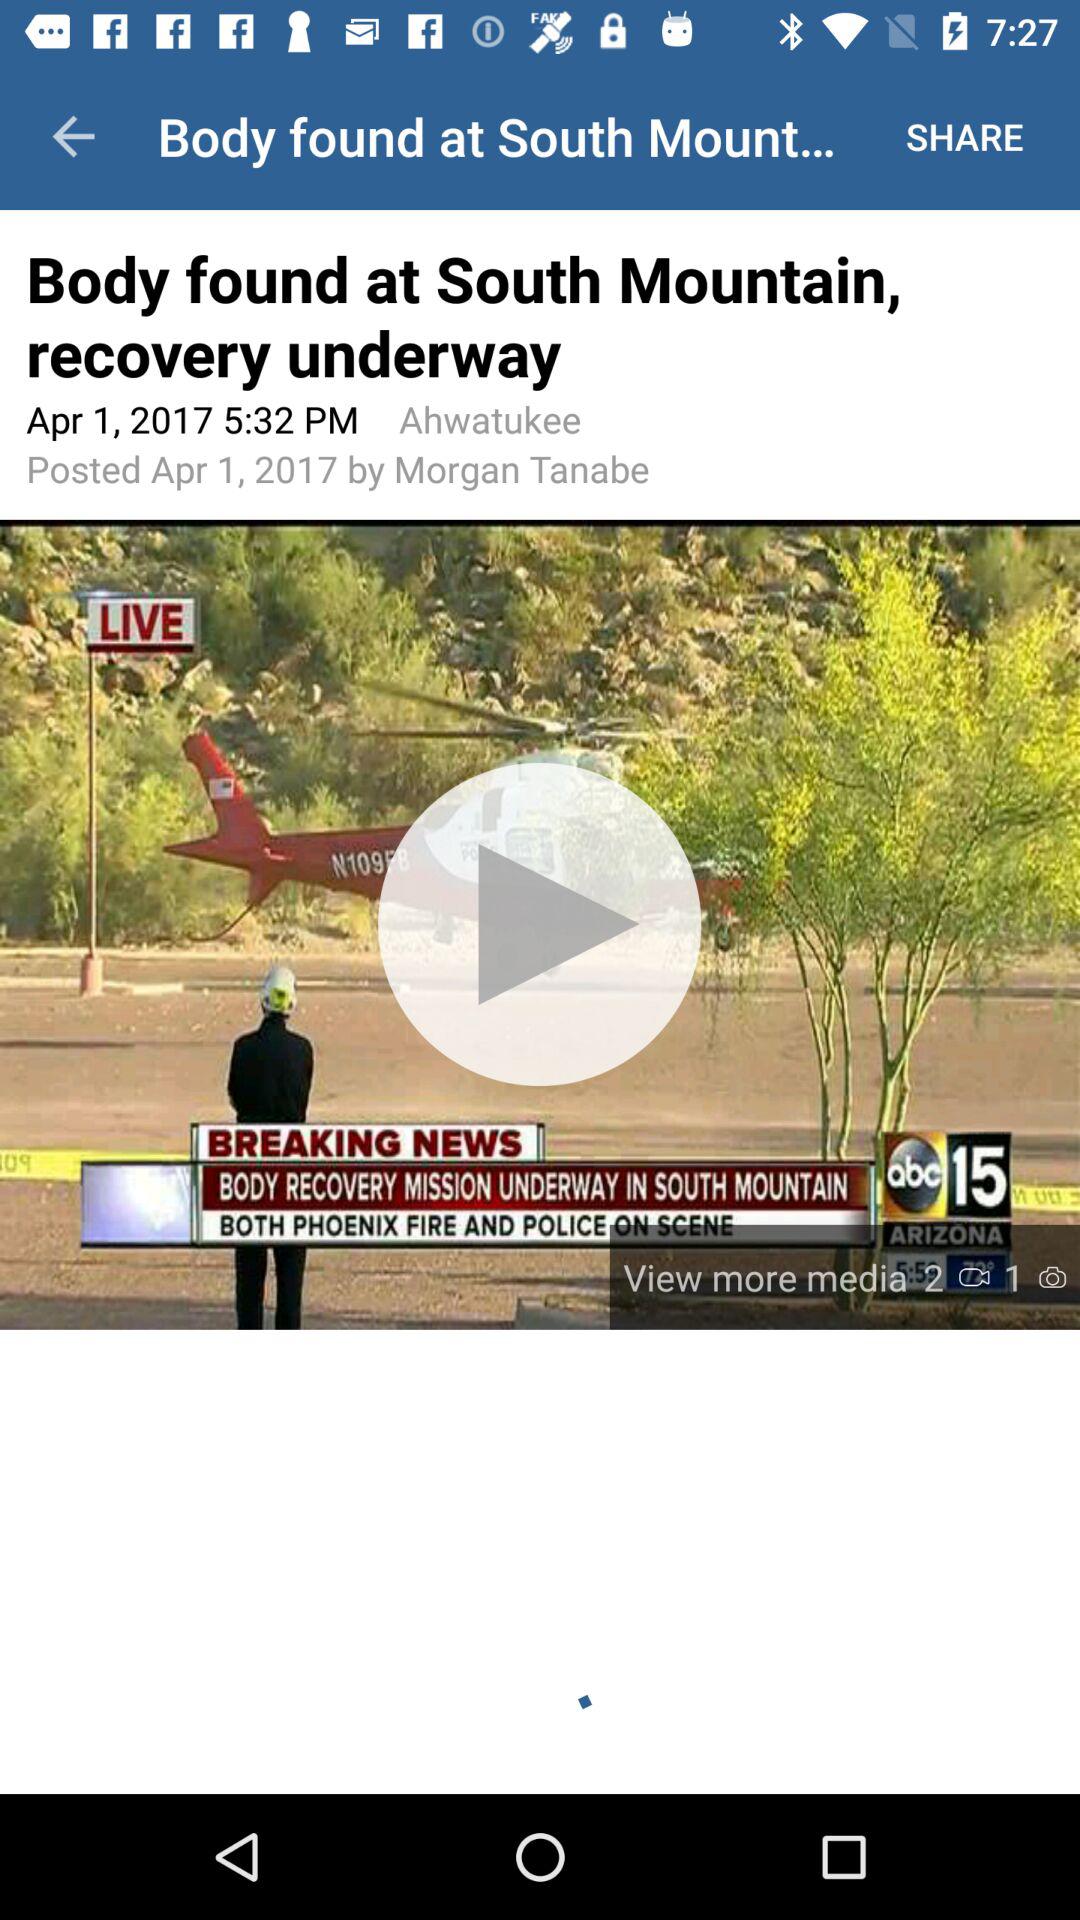  I want to click on turn off app next to the body found at icon, so click(964, 136).